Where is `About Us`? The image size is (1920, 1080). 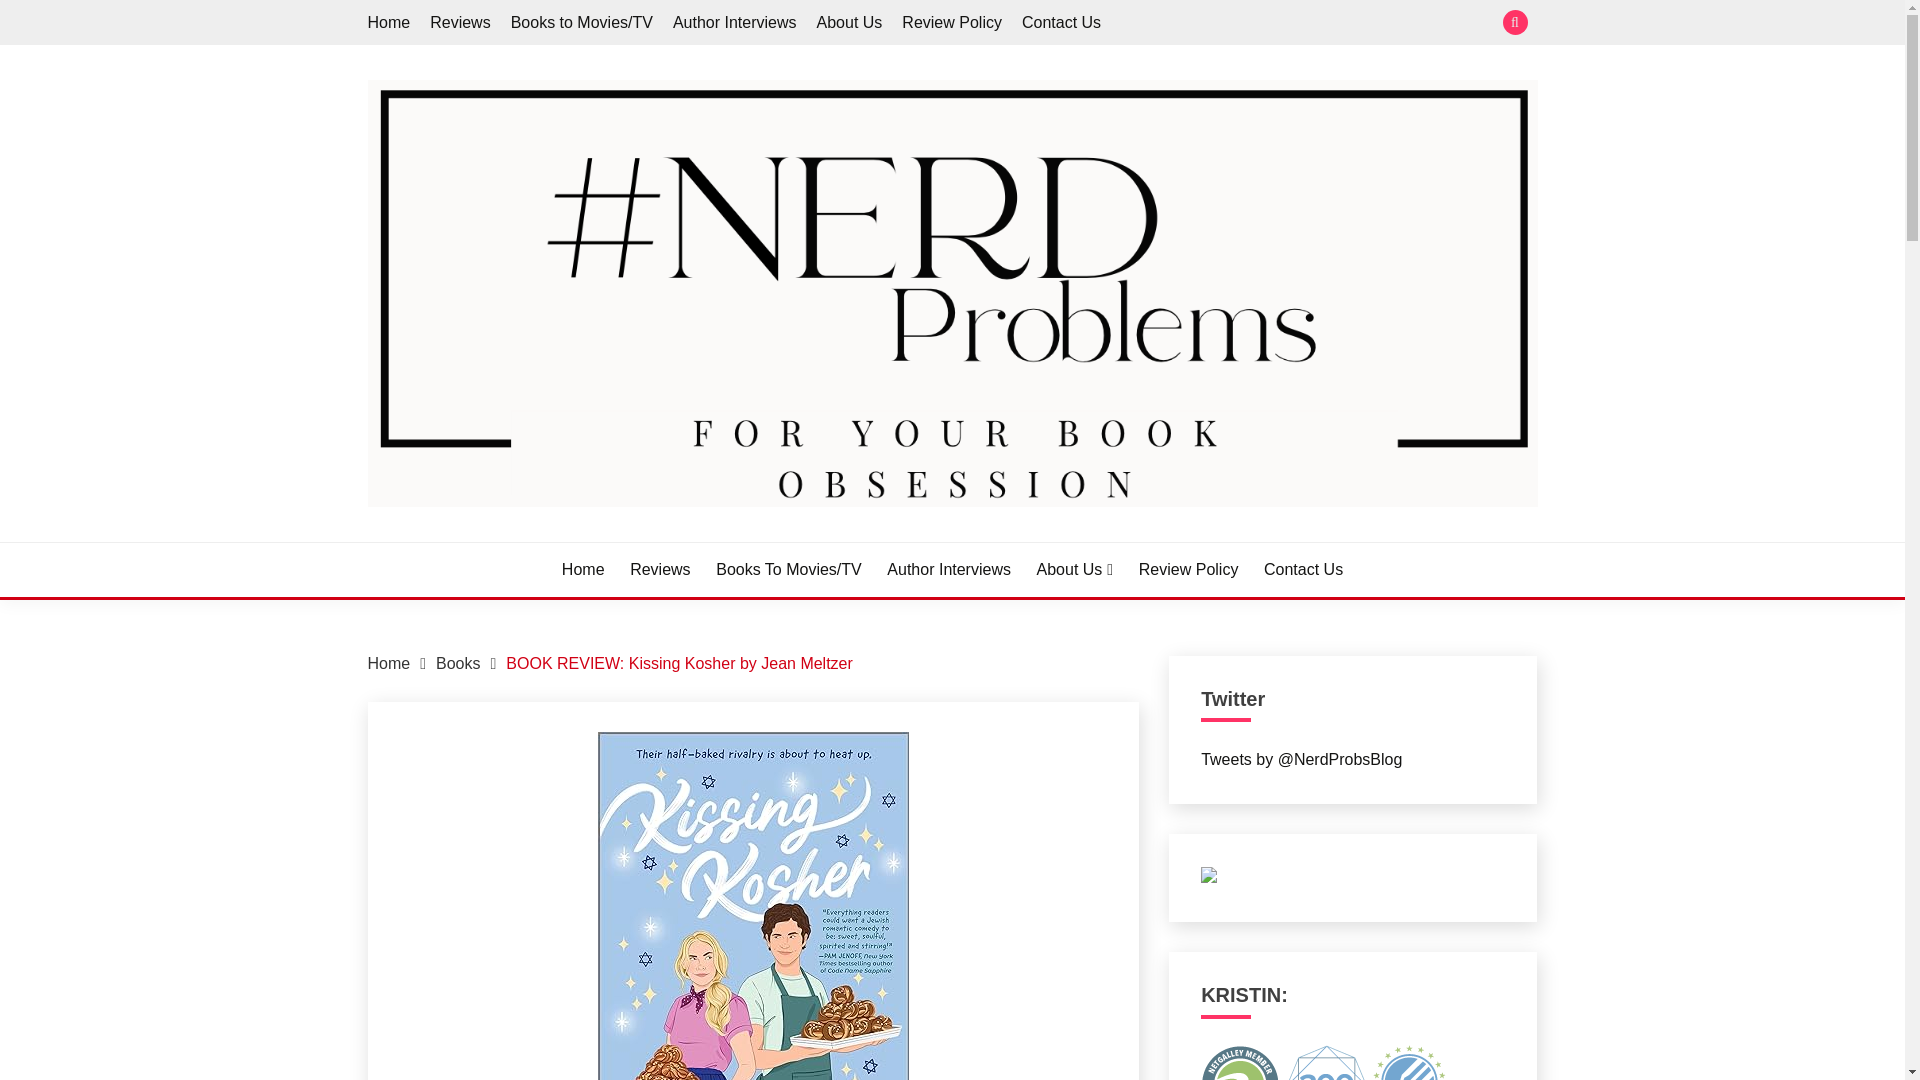 About Us is located at coordinates (1074, 570).